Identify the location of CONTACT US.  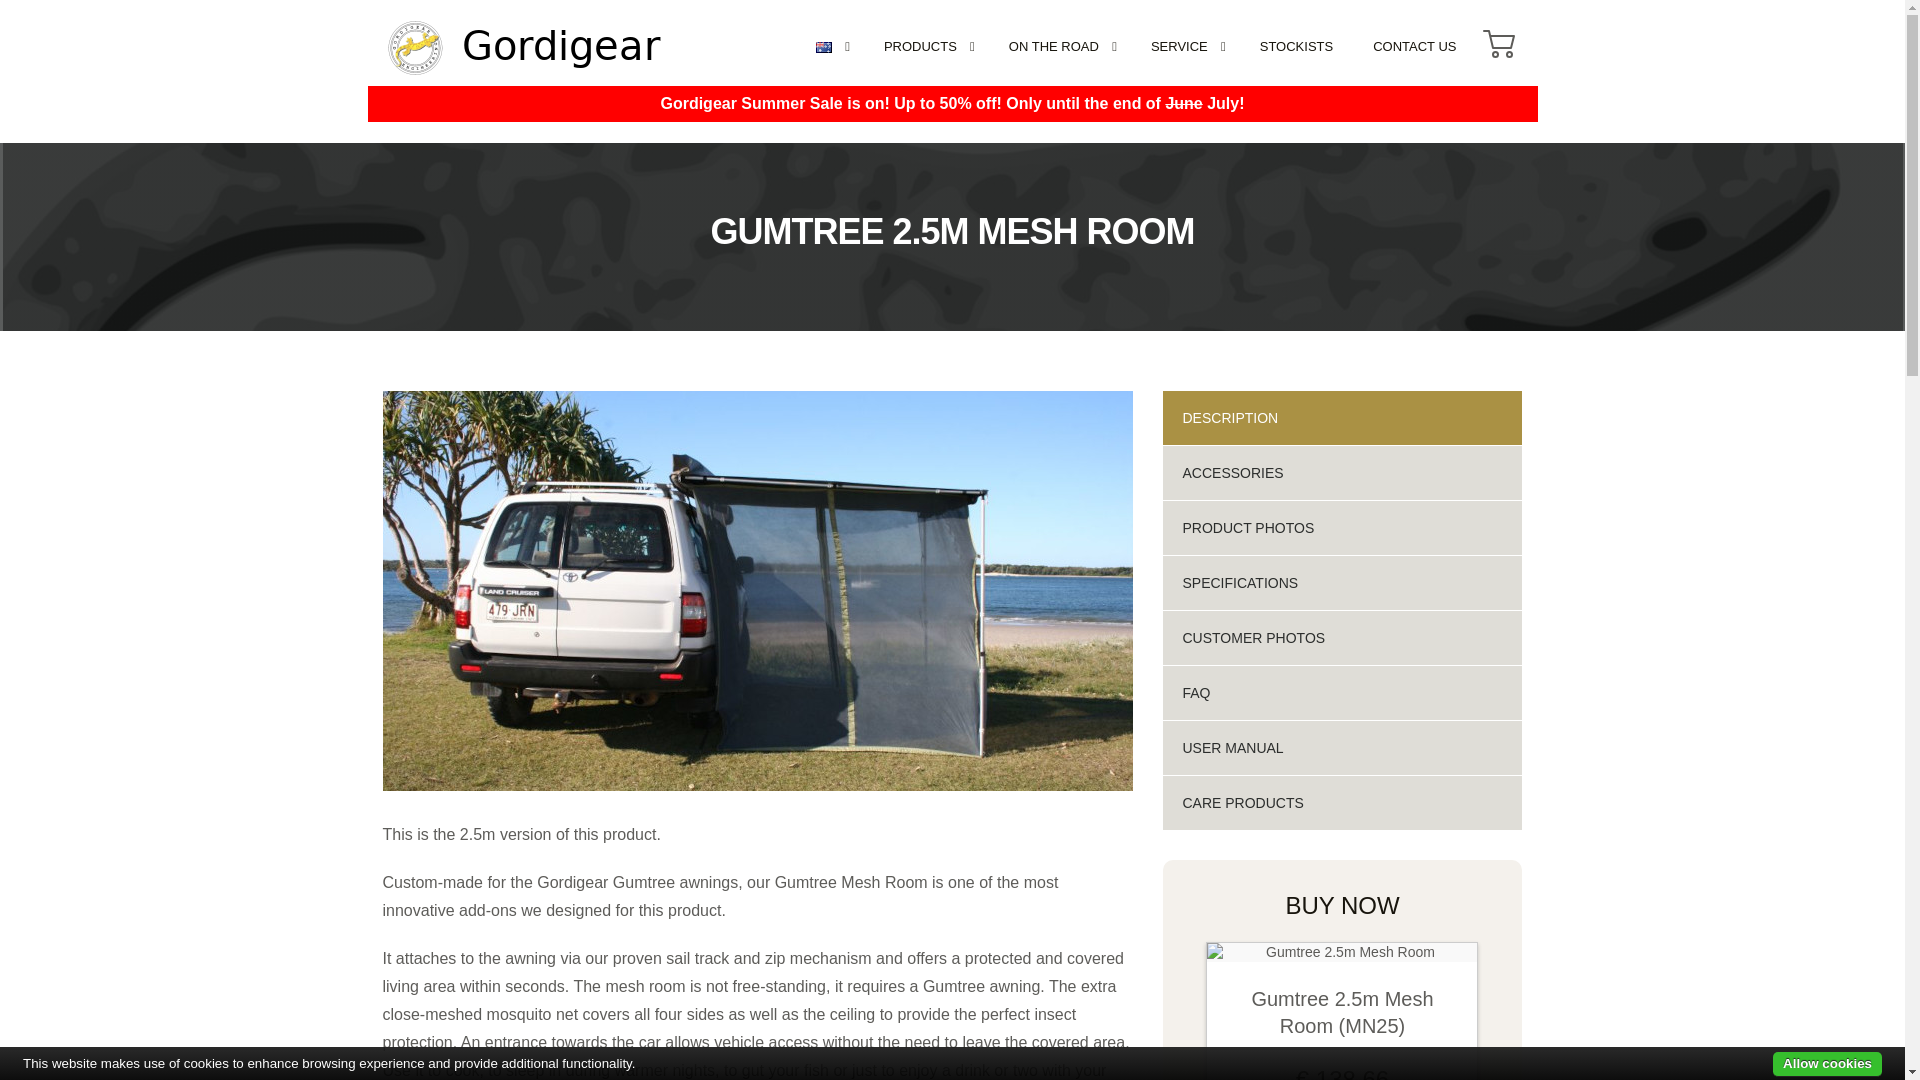
(1414, 46).